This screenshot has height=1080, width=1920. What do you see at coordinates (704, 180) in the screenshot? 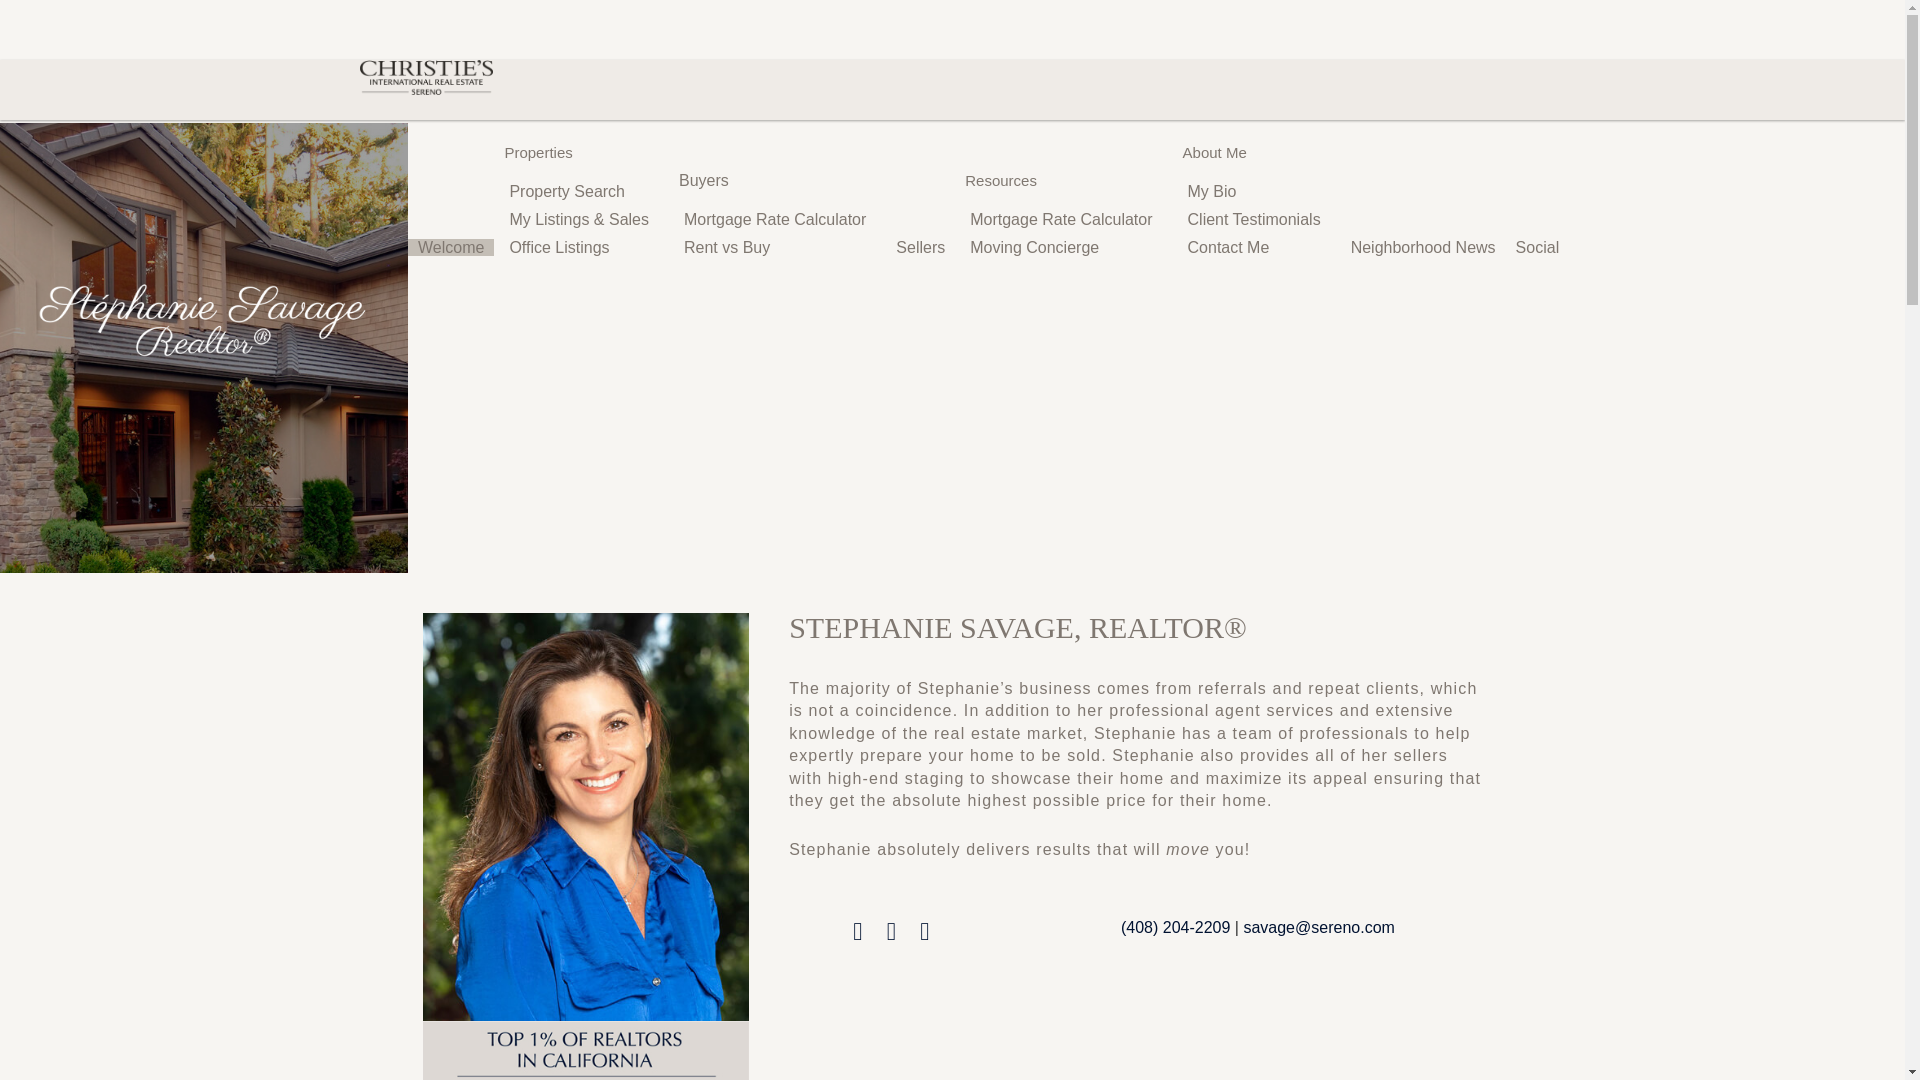
I see `Buyers` at bounding box center [704, 180].